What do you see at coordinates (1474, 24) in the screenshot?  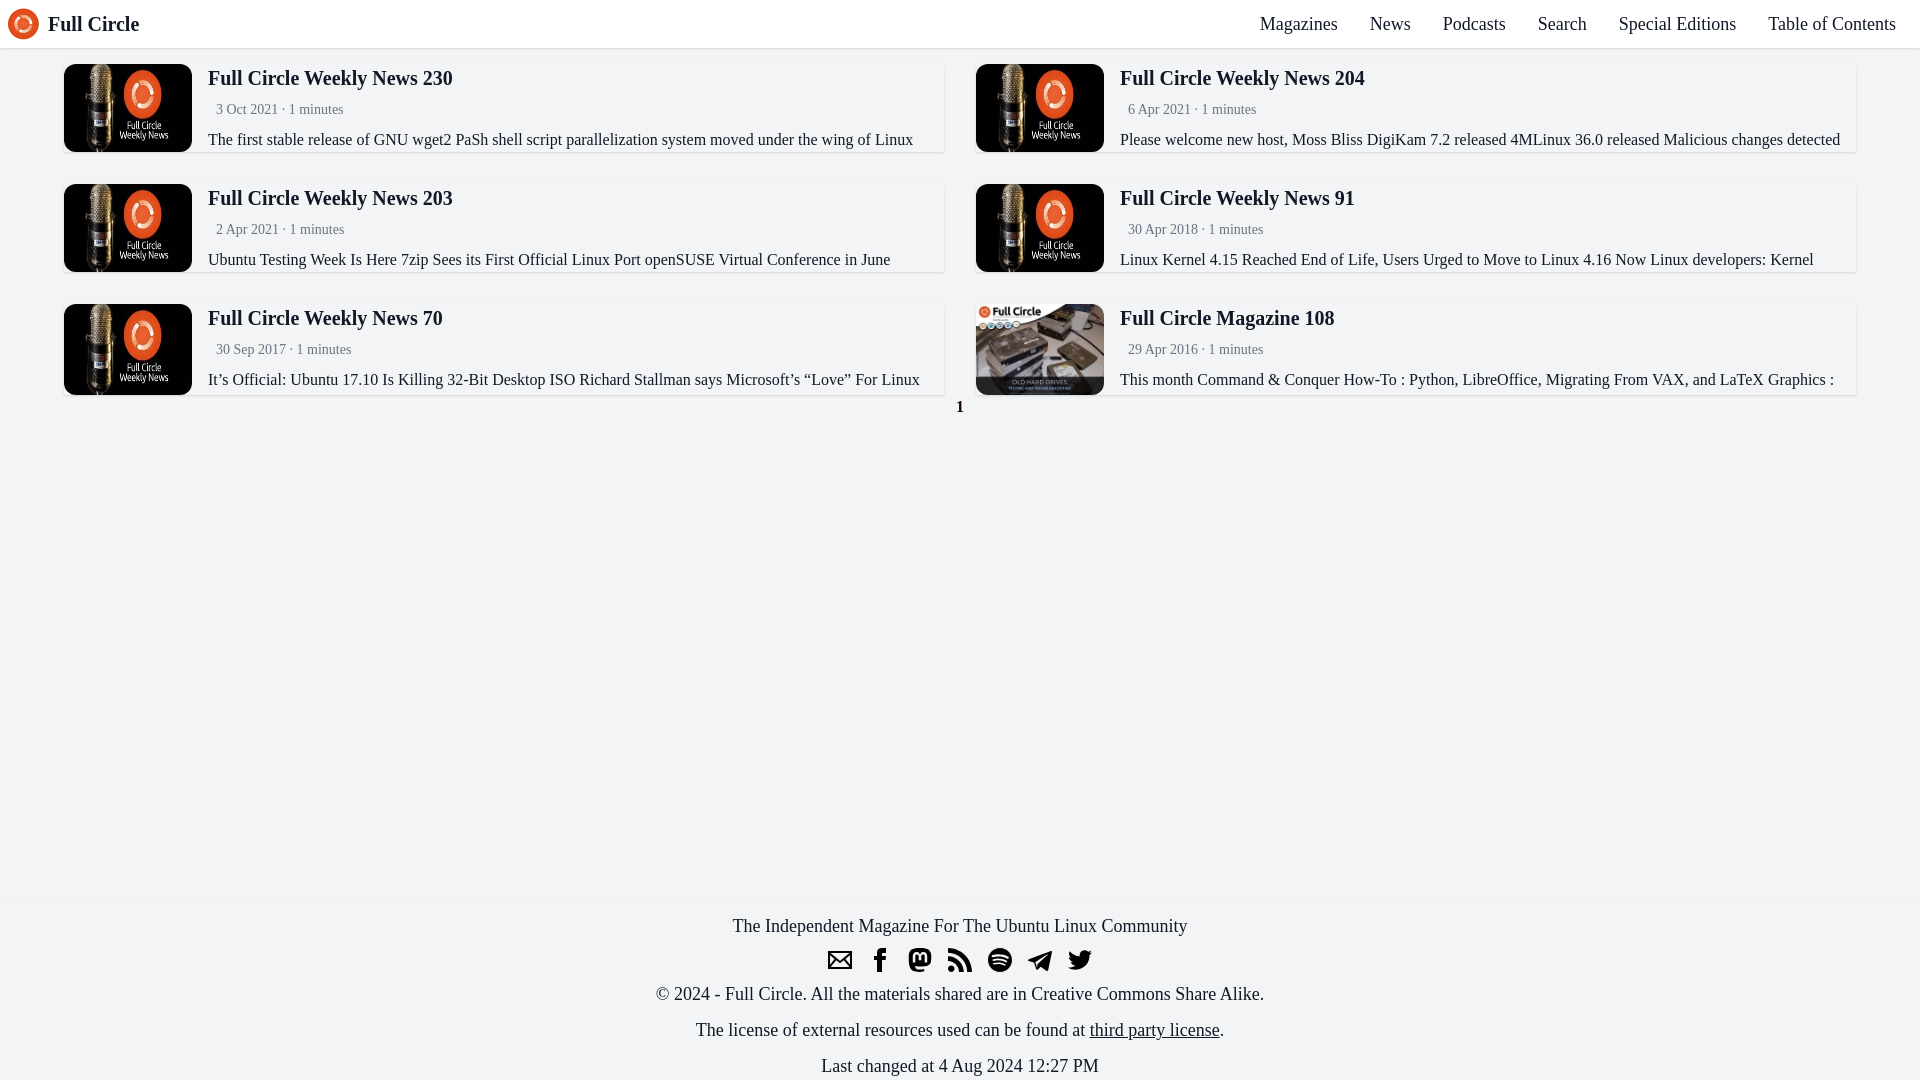 I see `Podcasts` at bounding box center [1474, 24].